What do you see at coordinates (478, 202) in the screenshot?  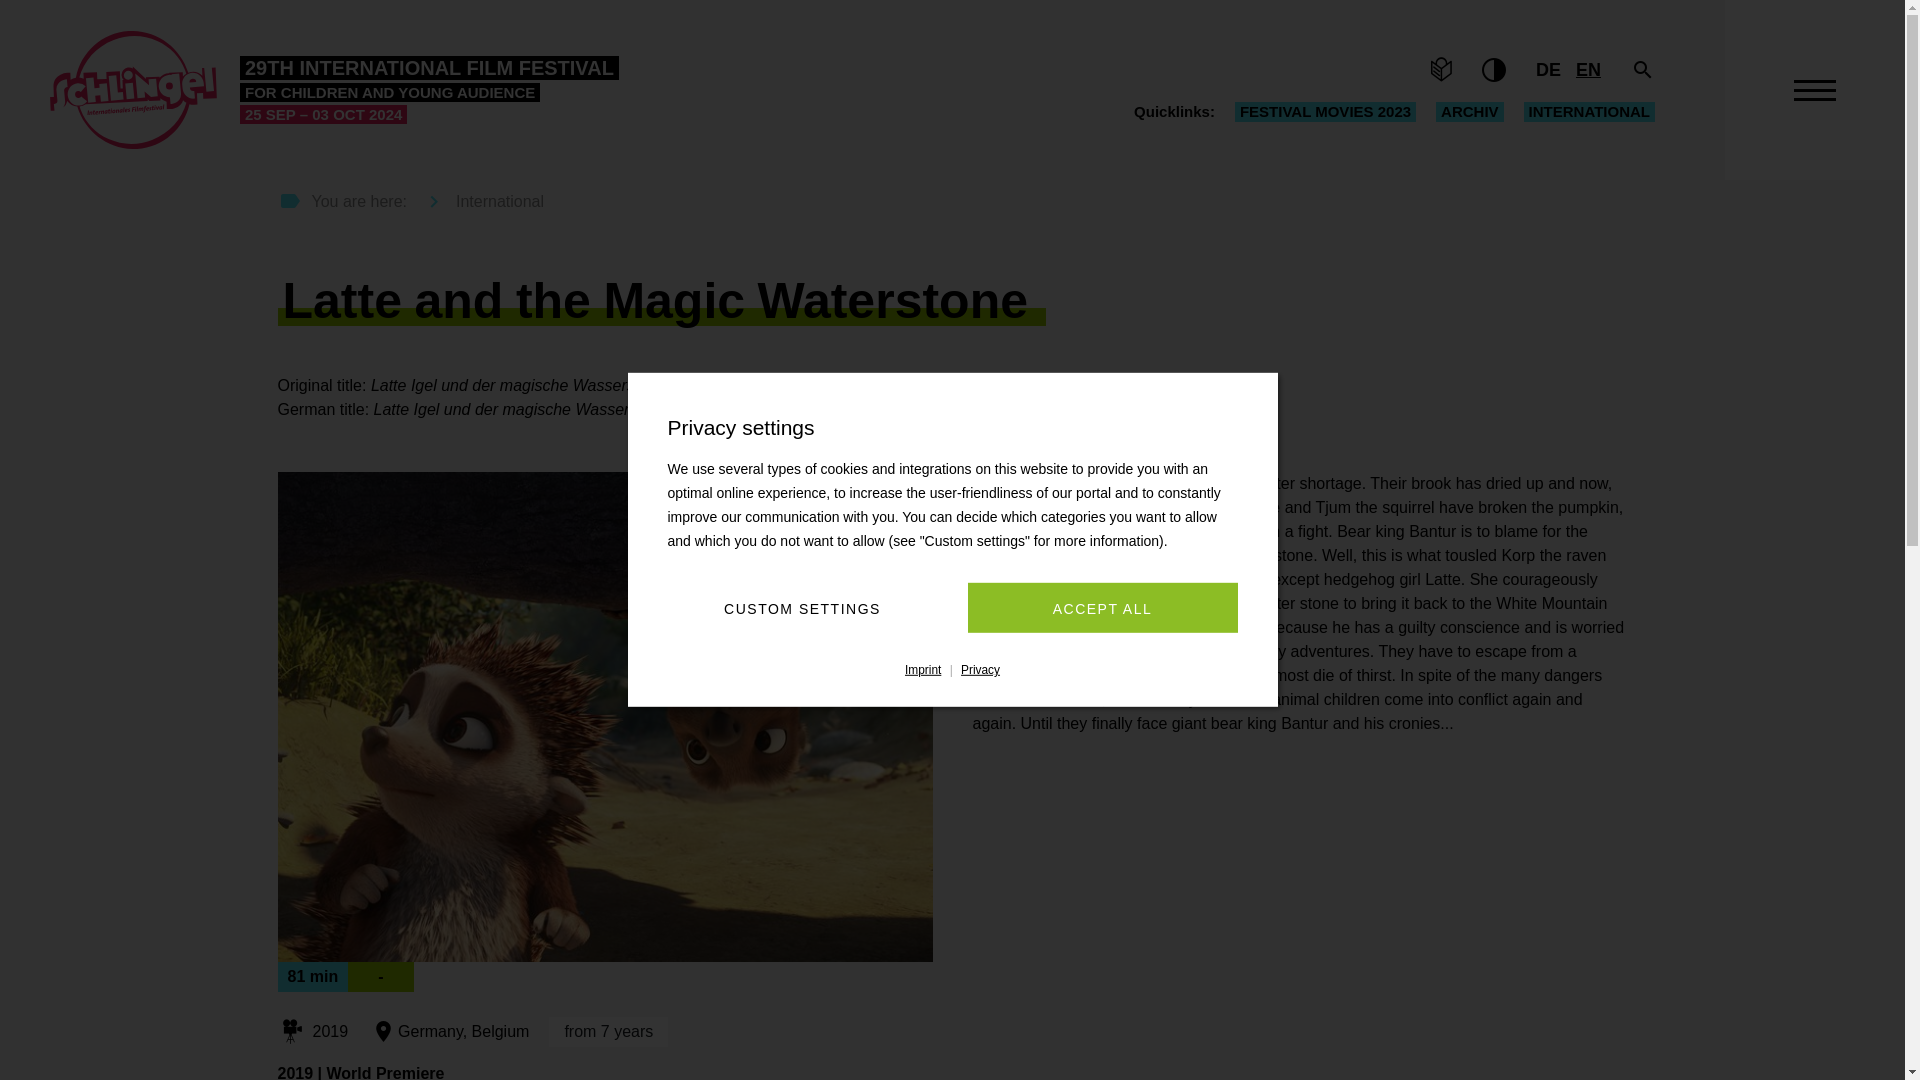 I see `International` at bounding box center [478, 202].